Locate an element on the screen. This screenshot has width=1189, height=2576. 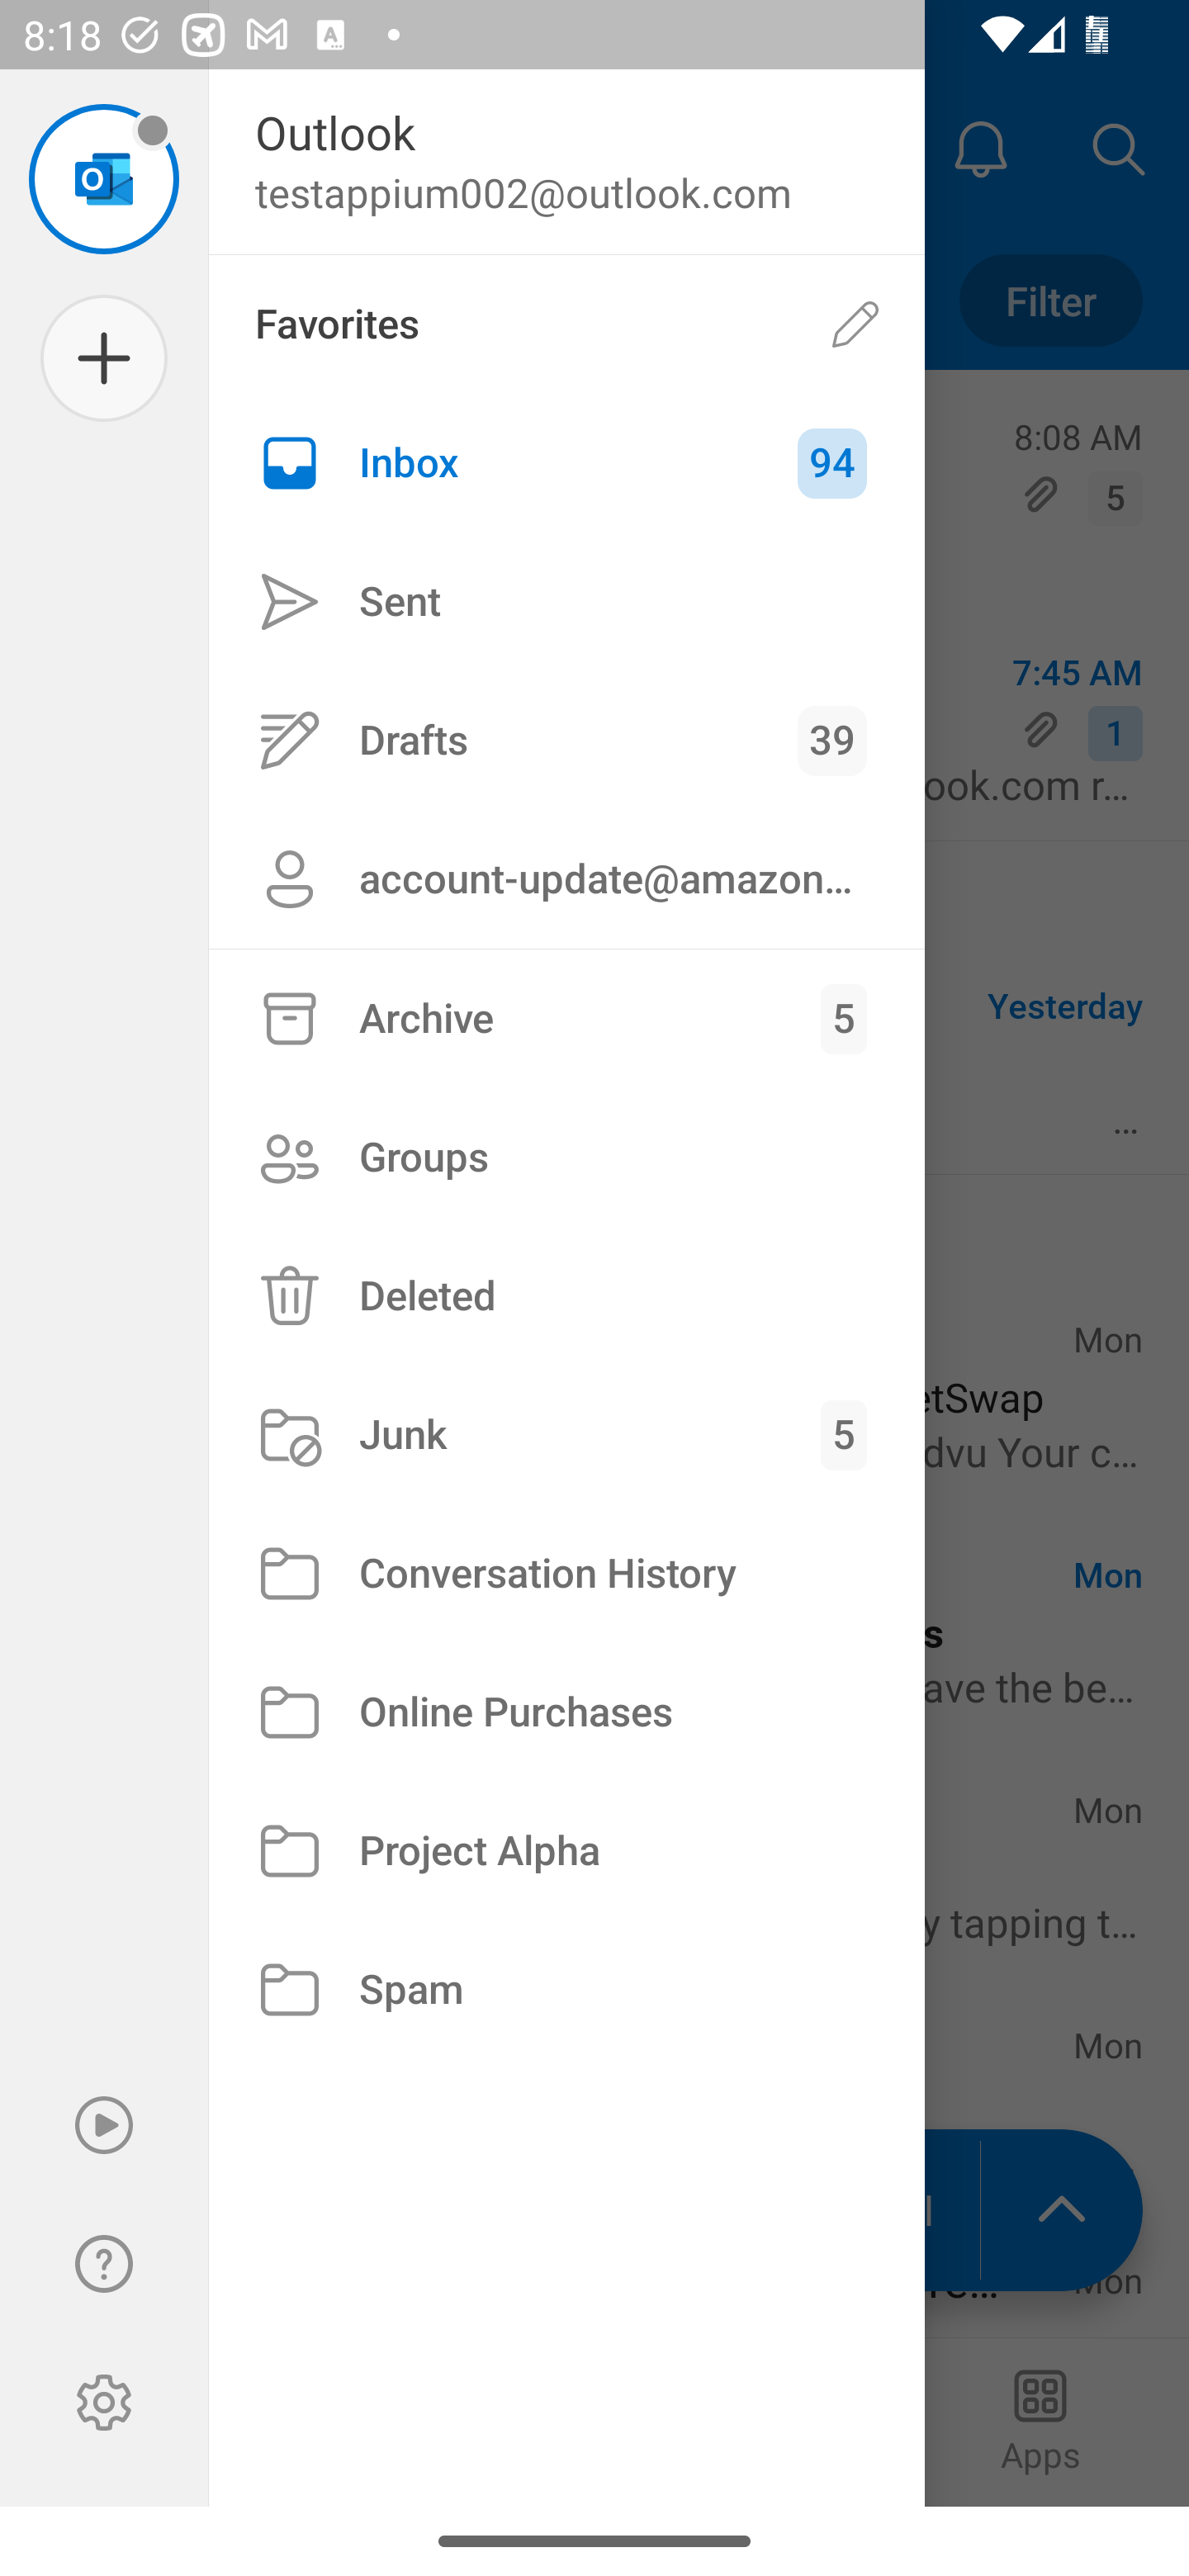
Sent is located at coordinates (566, 603).